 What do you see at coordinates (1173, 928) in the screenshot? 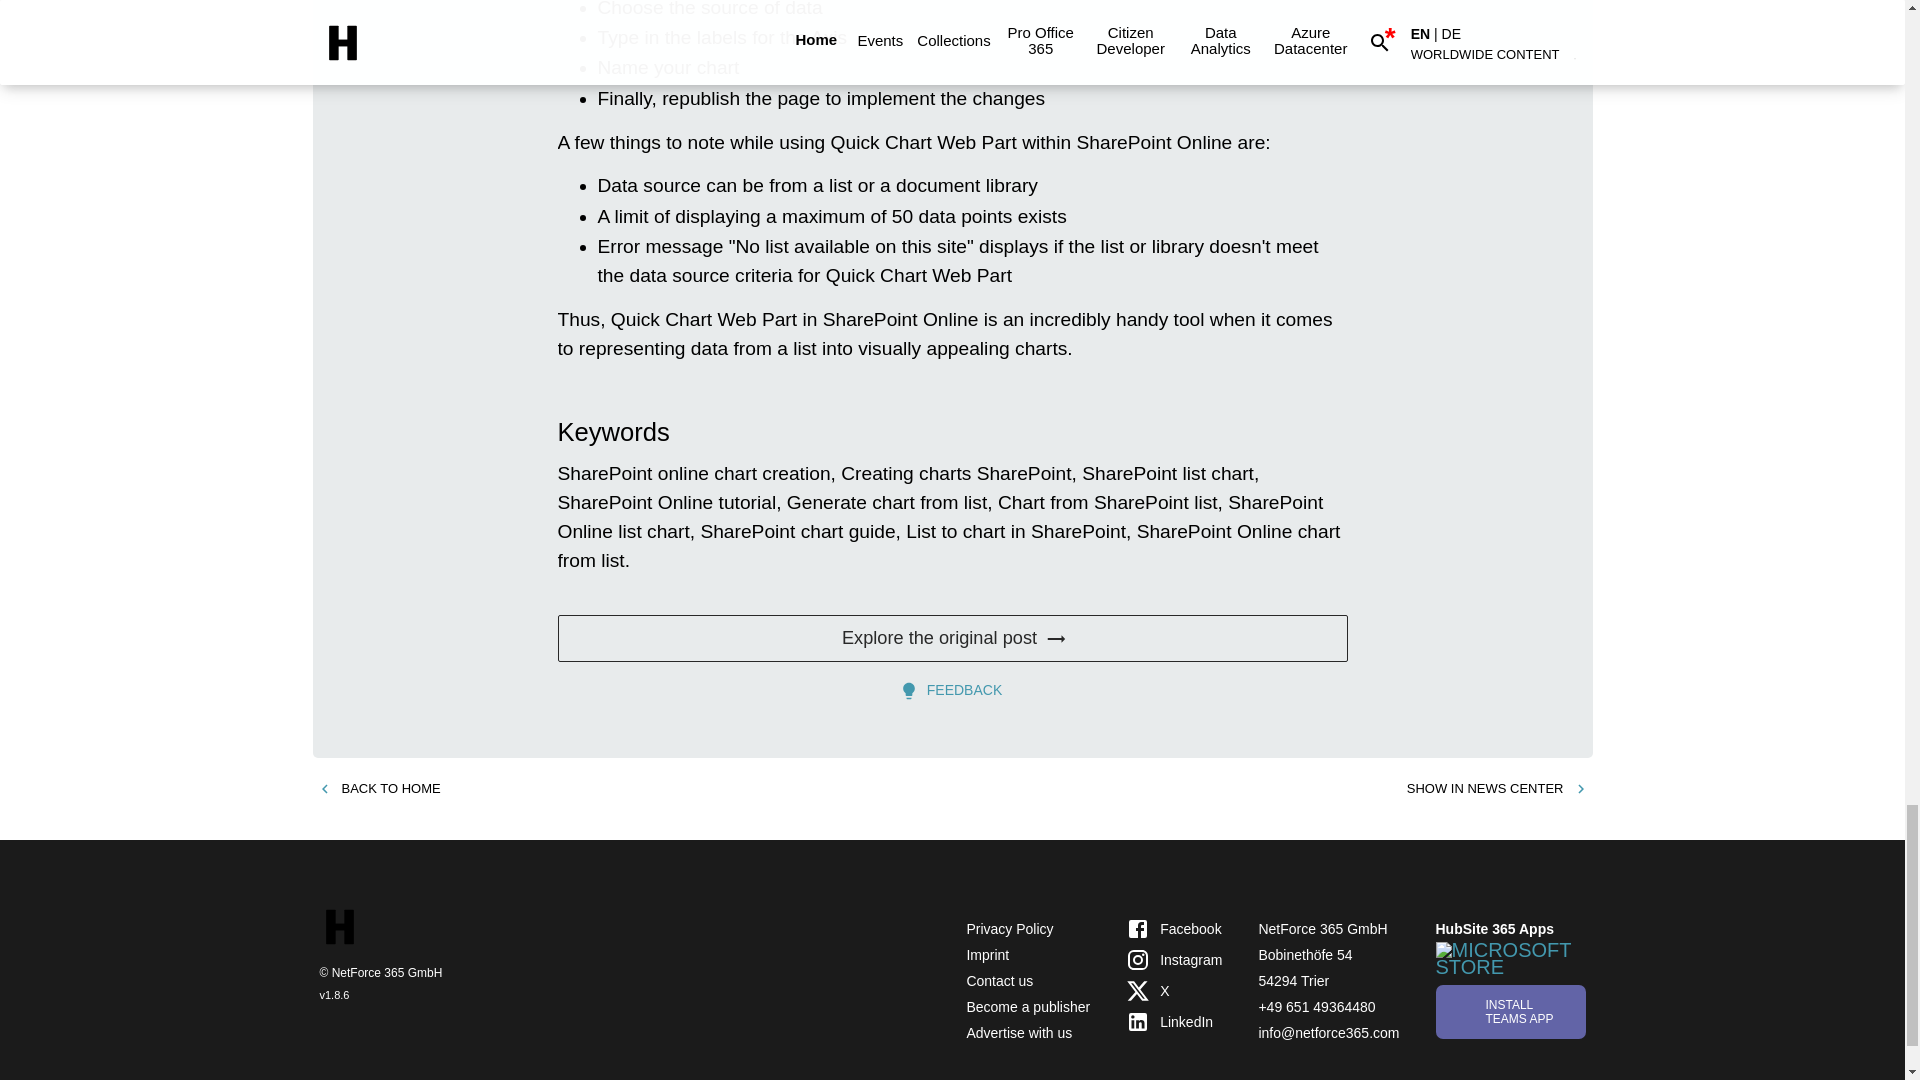
I see `Facebook` at bounding box center [1173, 928].